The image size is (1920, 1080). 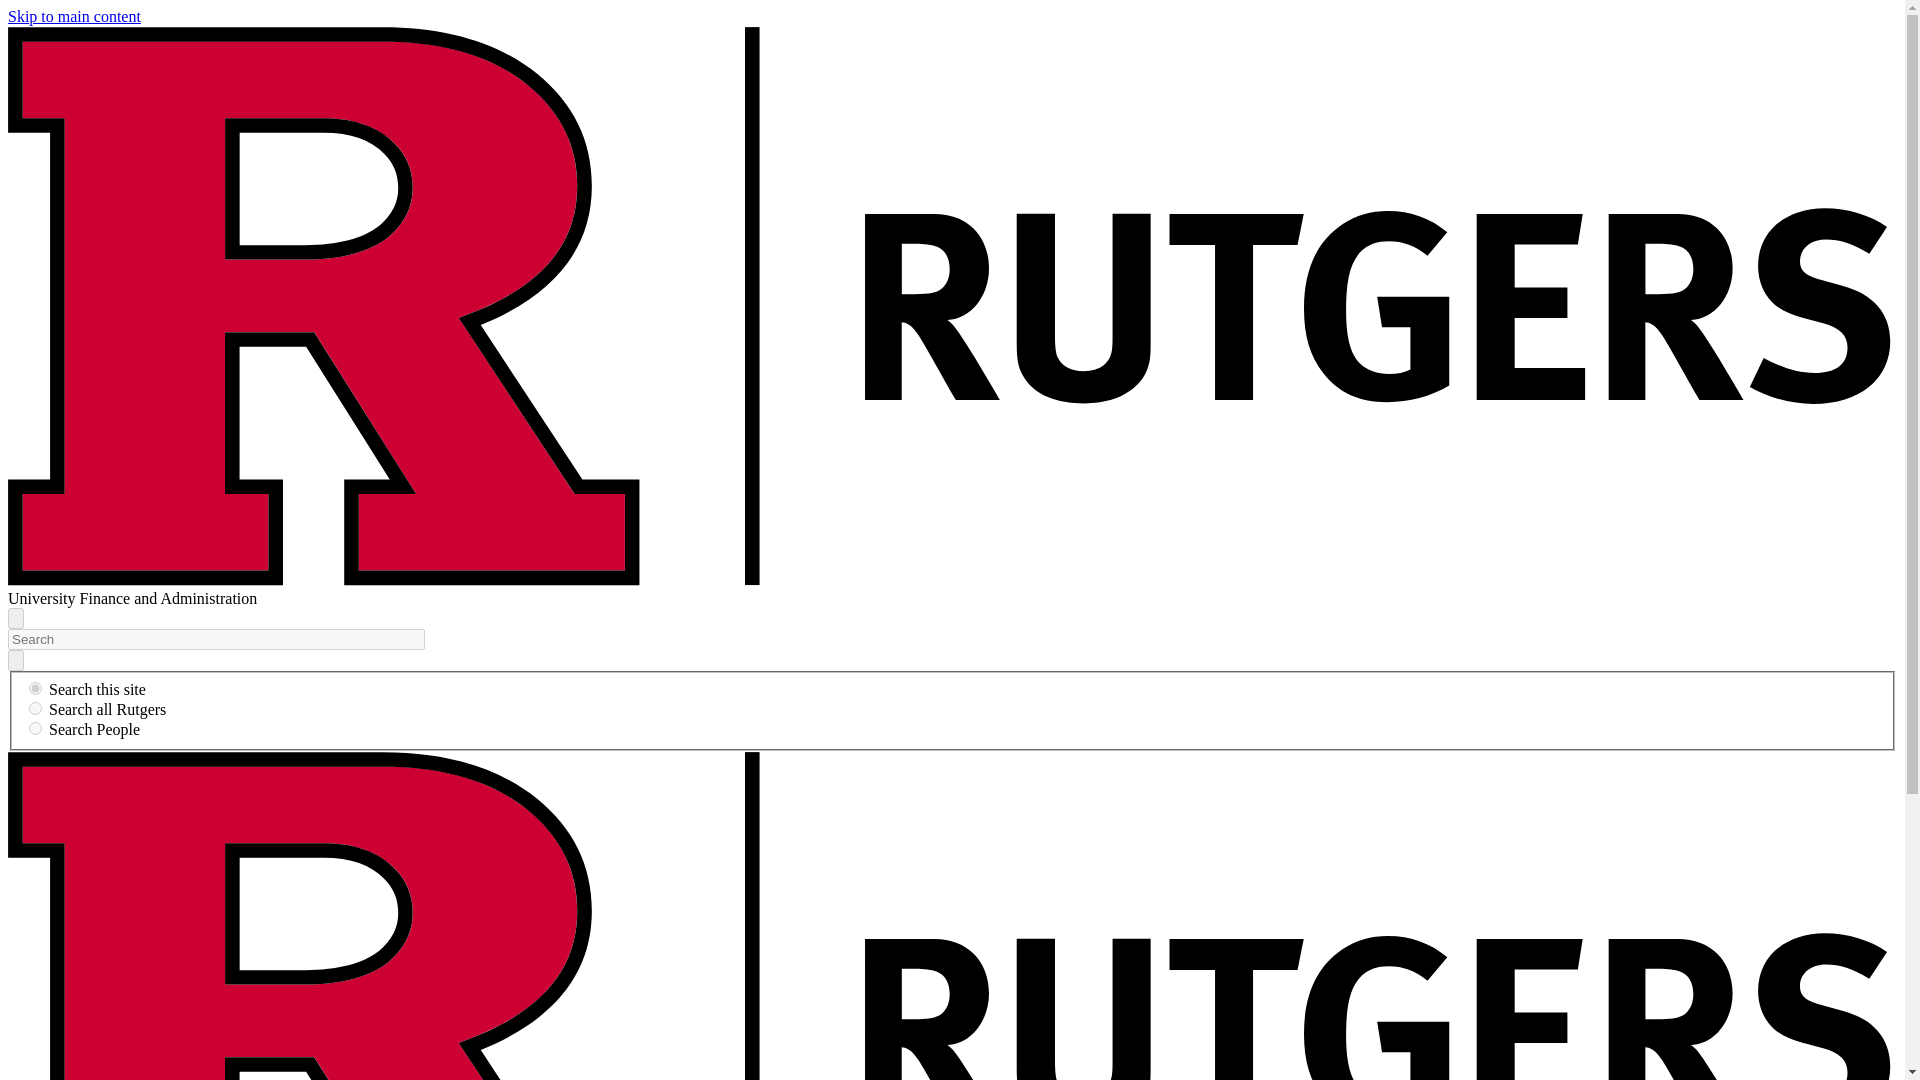 What do you see at coordinates (35, 708) in the screenshot?
I see `search-all-rutgers` at bounding box center [35, 708].